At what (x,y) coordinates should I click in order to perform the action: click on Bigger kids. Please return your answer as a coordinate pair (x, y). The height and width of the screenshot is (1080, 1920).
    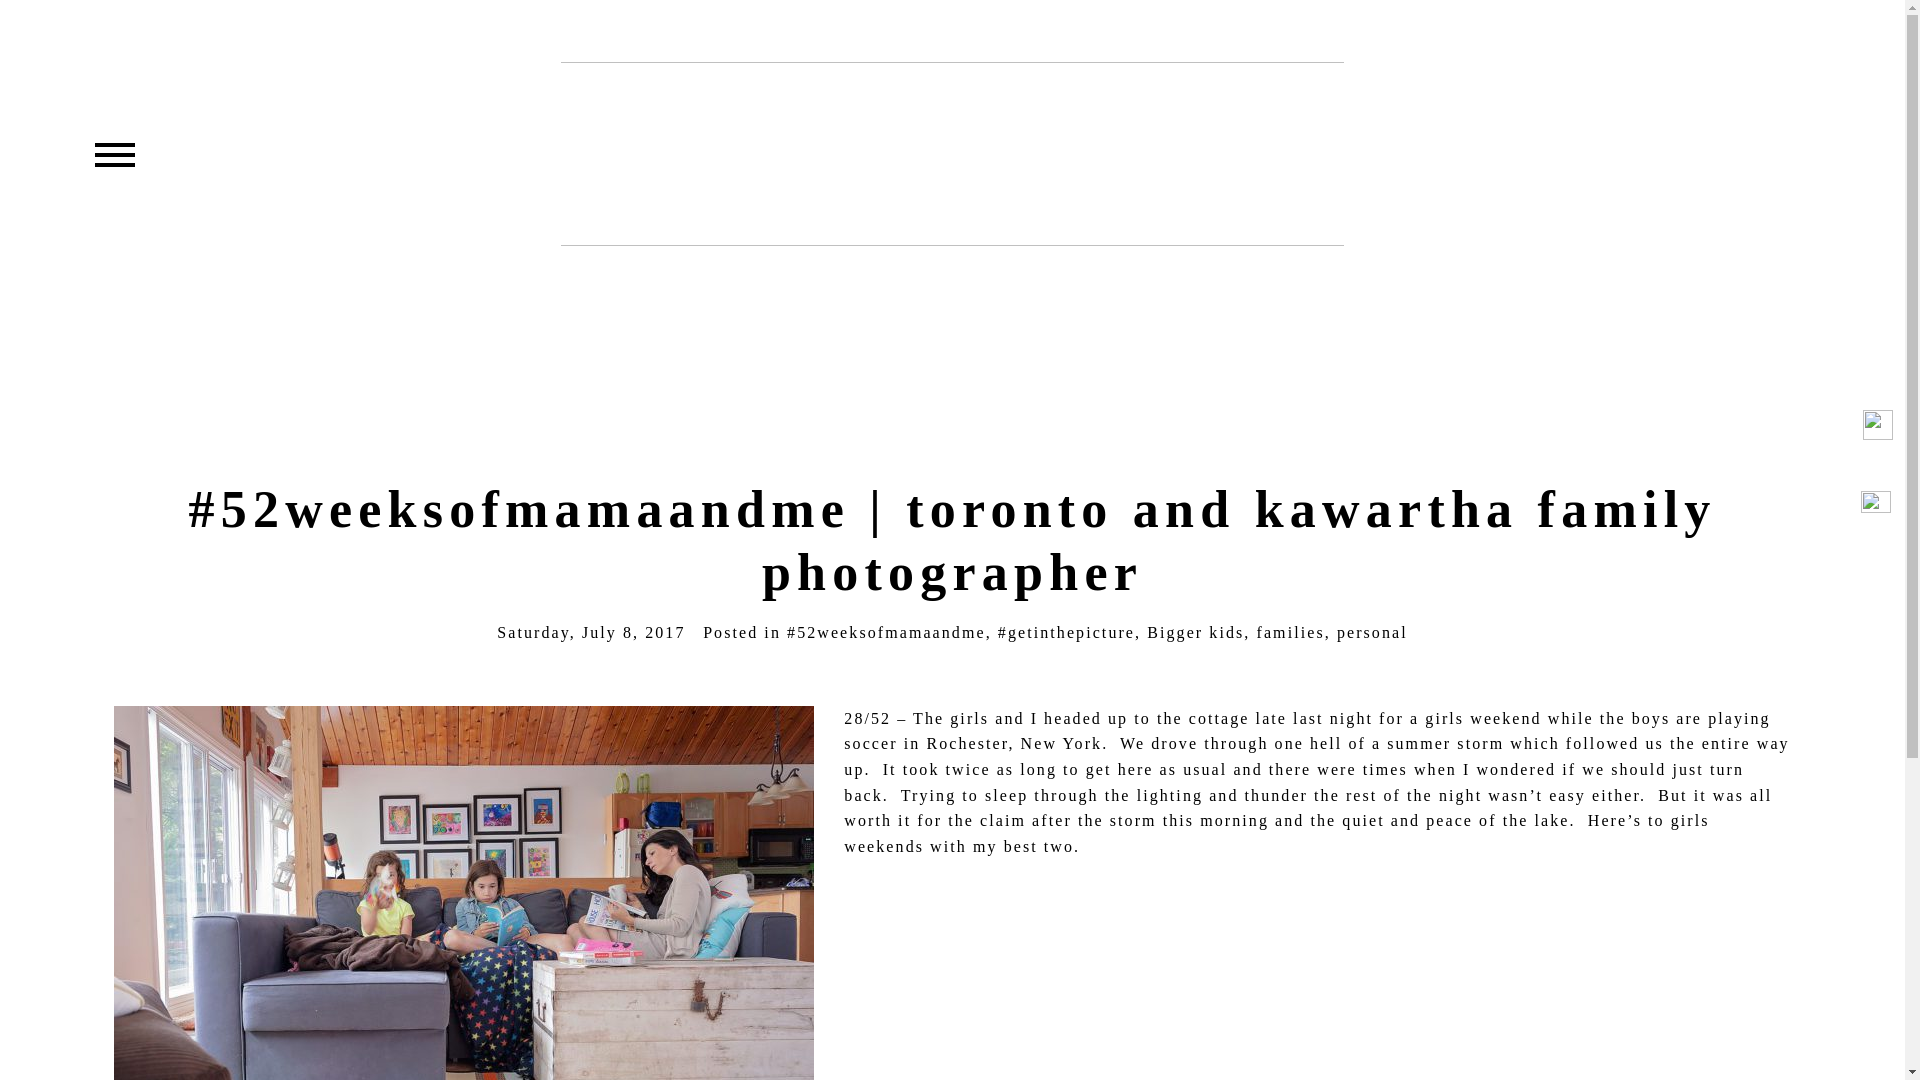
    Looking at the image, I should click on (1195, 632).